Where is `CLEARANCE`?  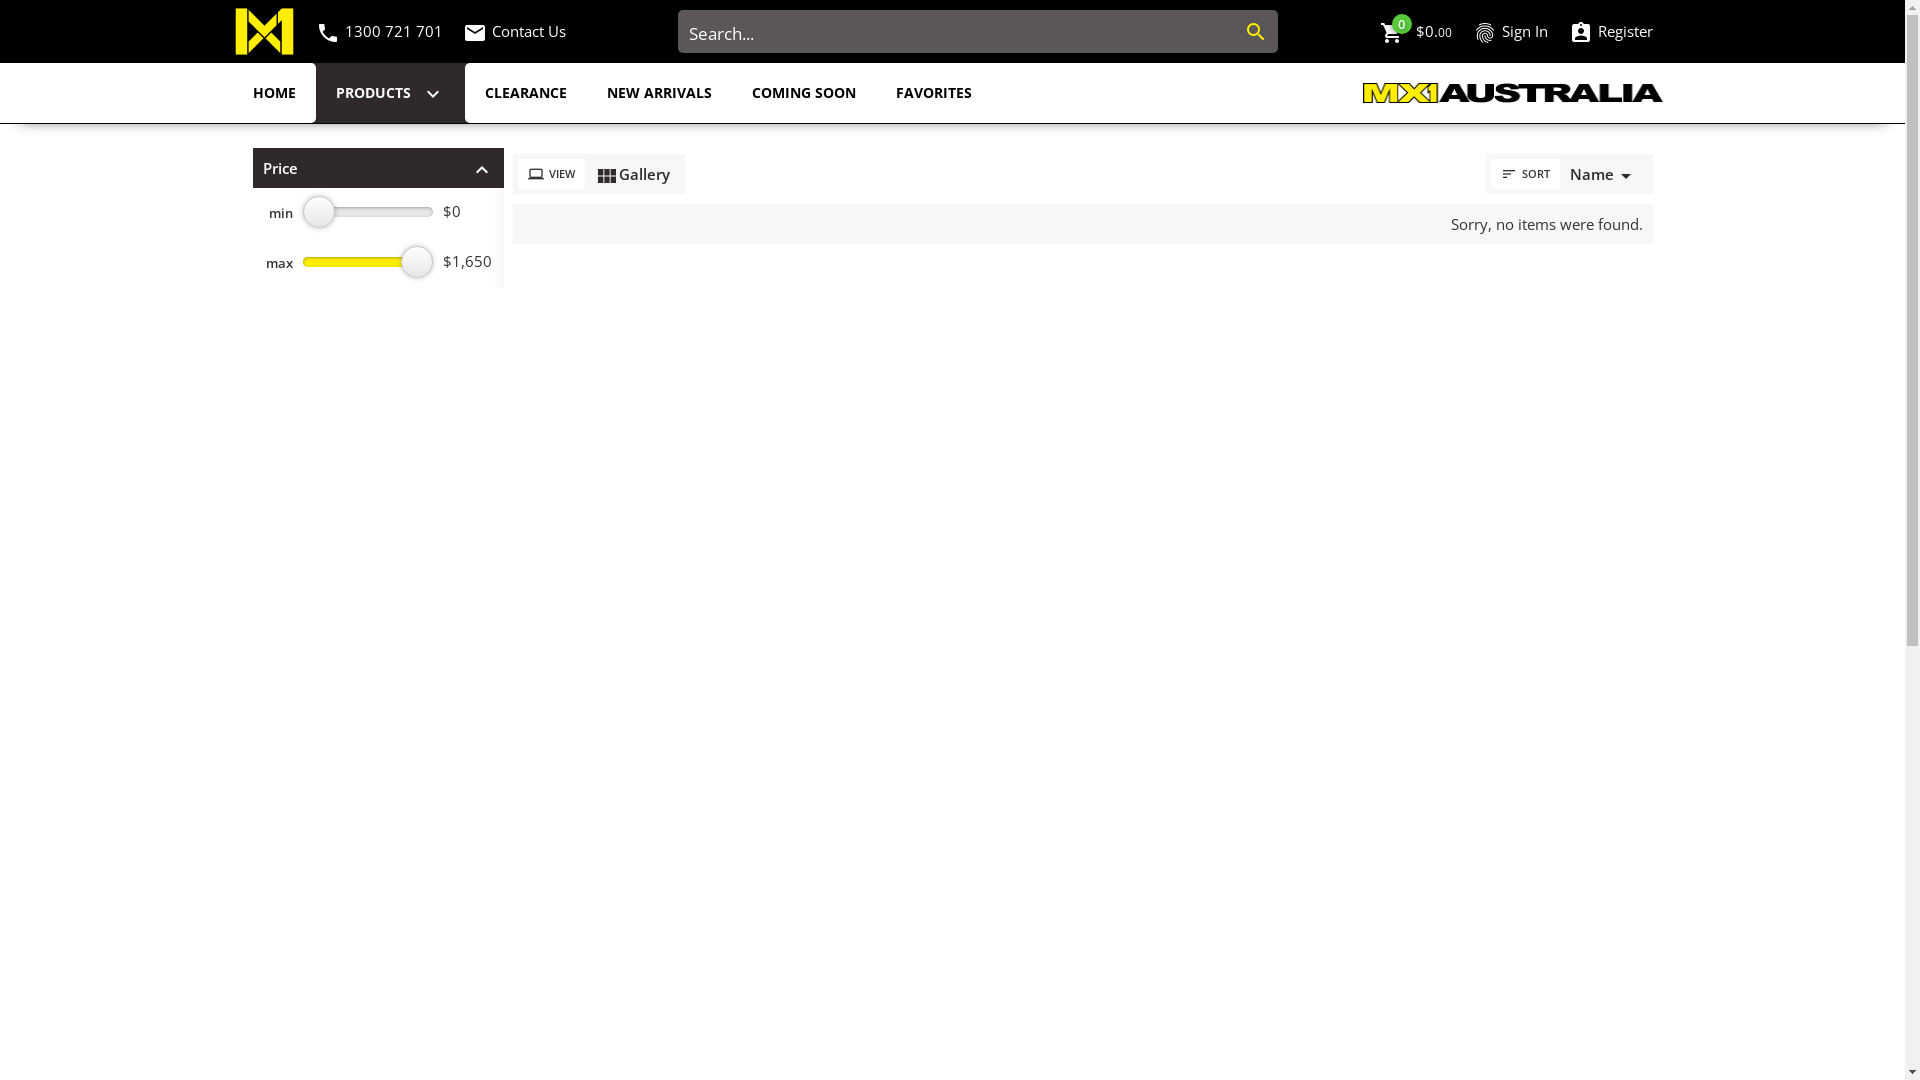 CLEARANCE is located at coordinates (525, 93).